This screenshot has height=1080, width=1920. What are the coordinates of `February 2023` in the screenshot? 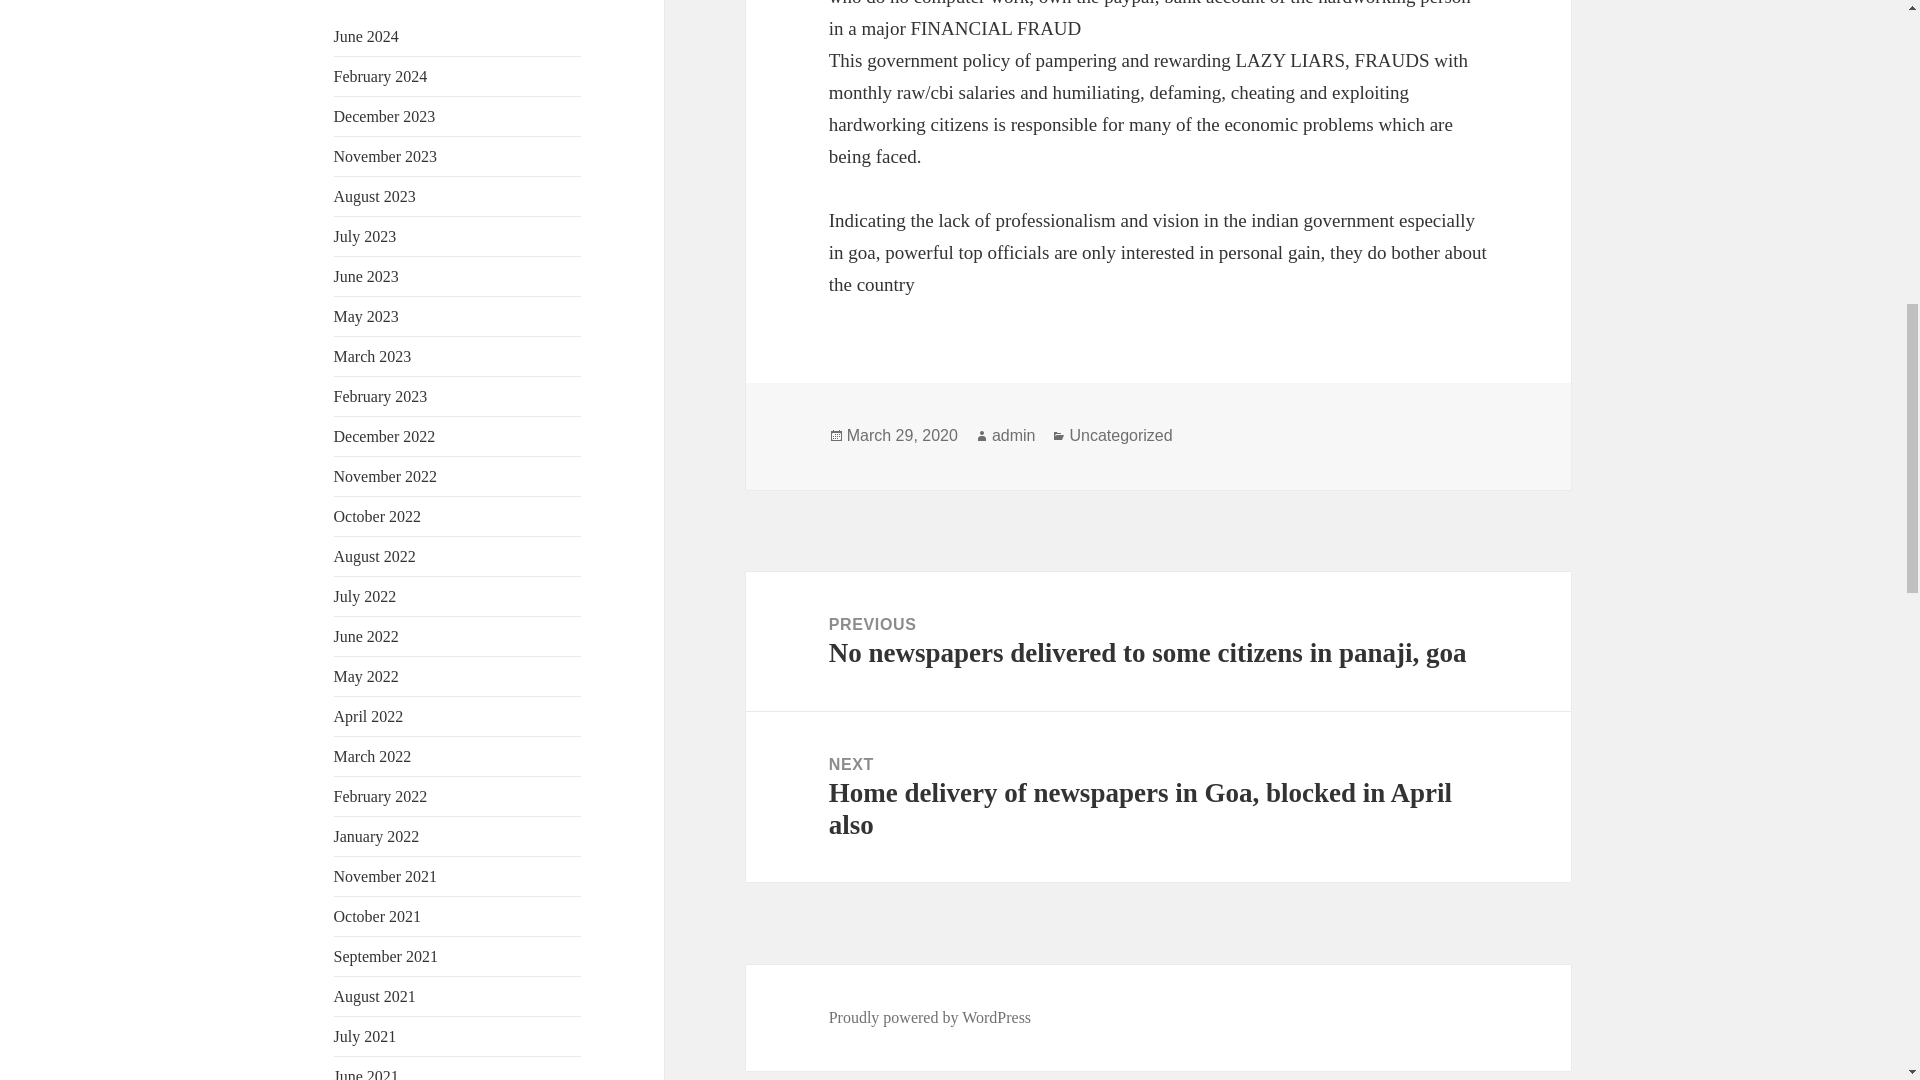 It's located at (381, 396).